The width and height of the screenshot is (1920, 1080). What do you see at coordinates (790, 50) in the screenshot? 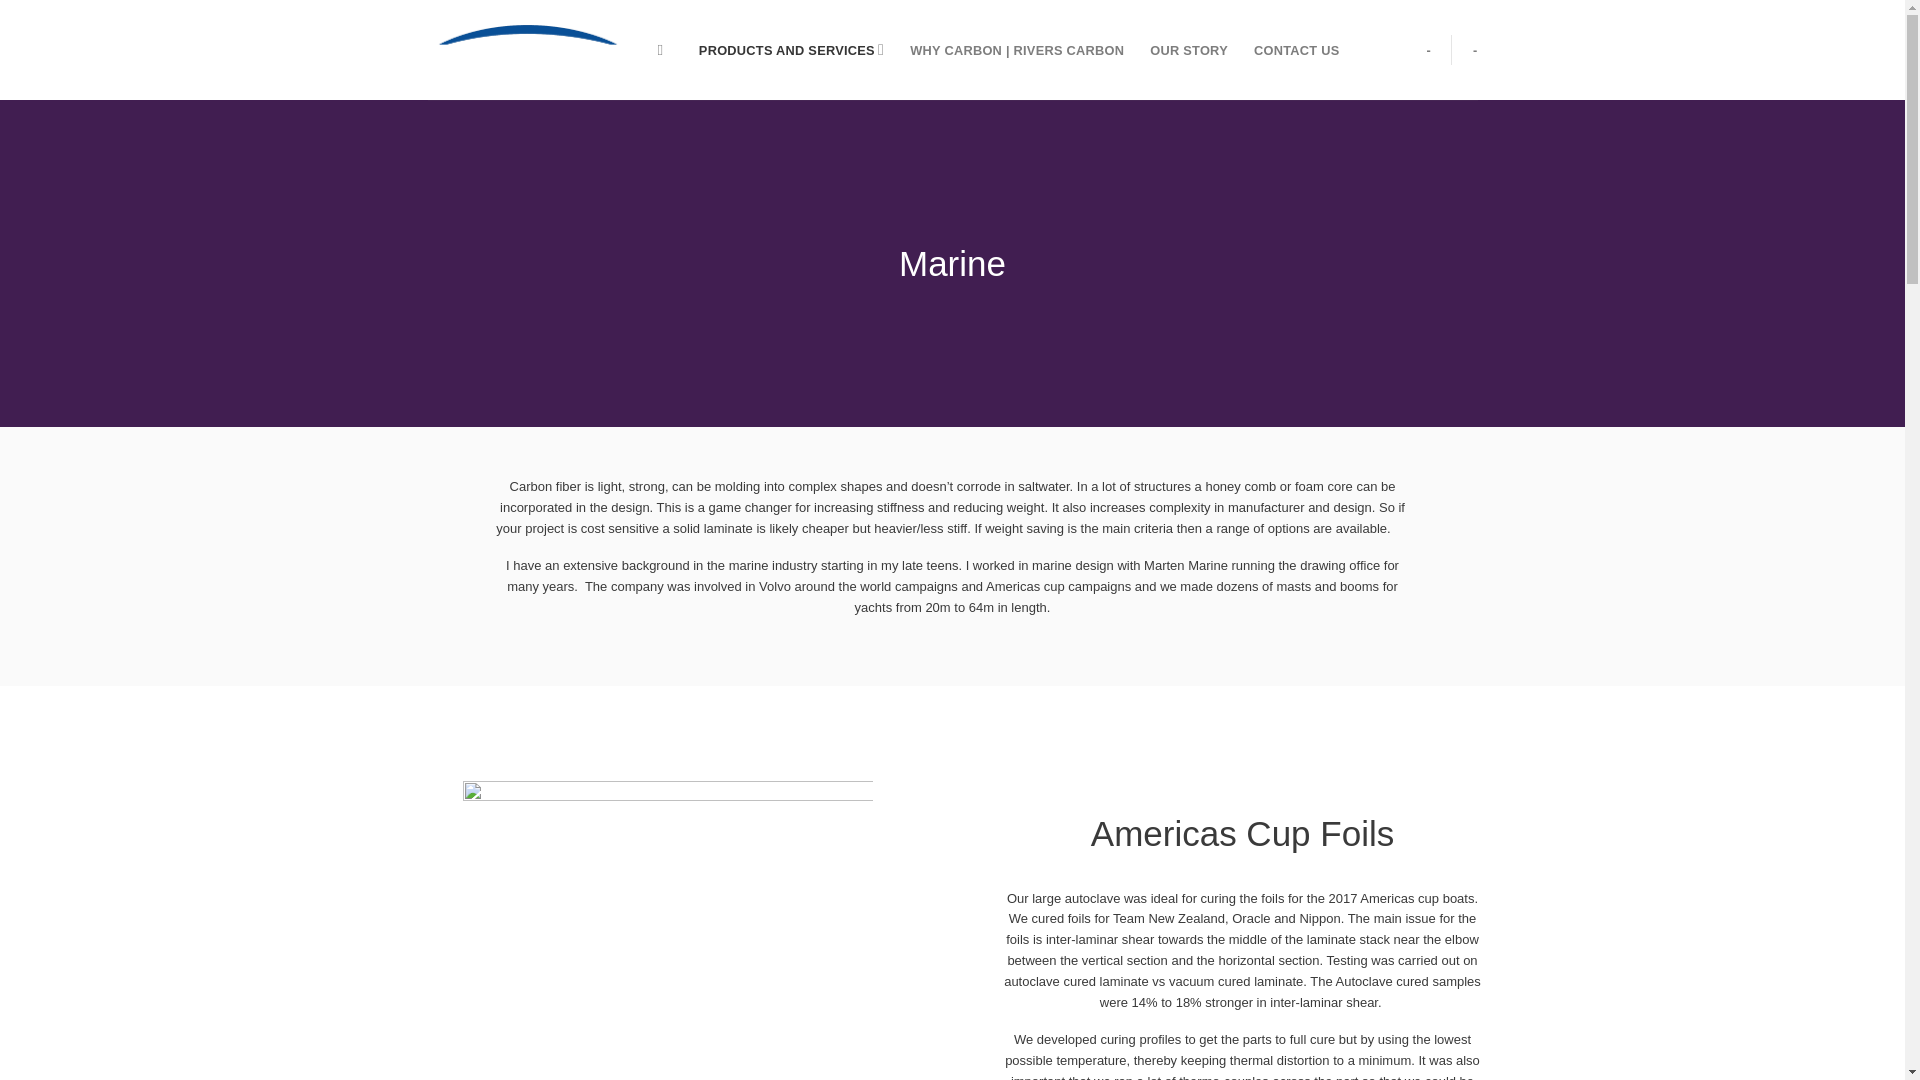
I see `PRODUCTS AND SERVICES` at bounding box center [790, 50].